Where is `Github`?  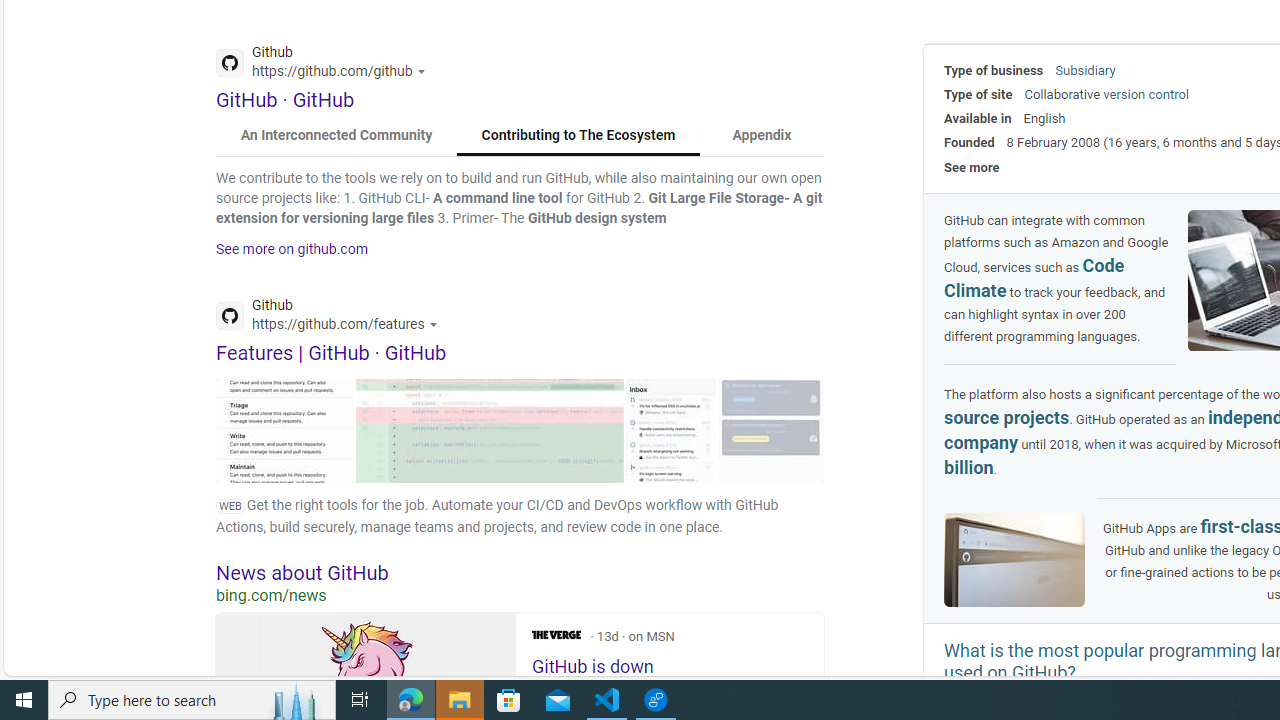 Github is located at coordinates (332, 318).